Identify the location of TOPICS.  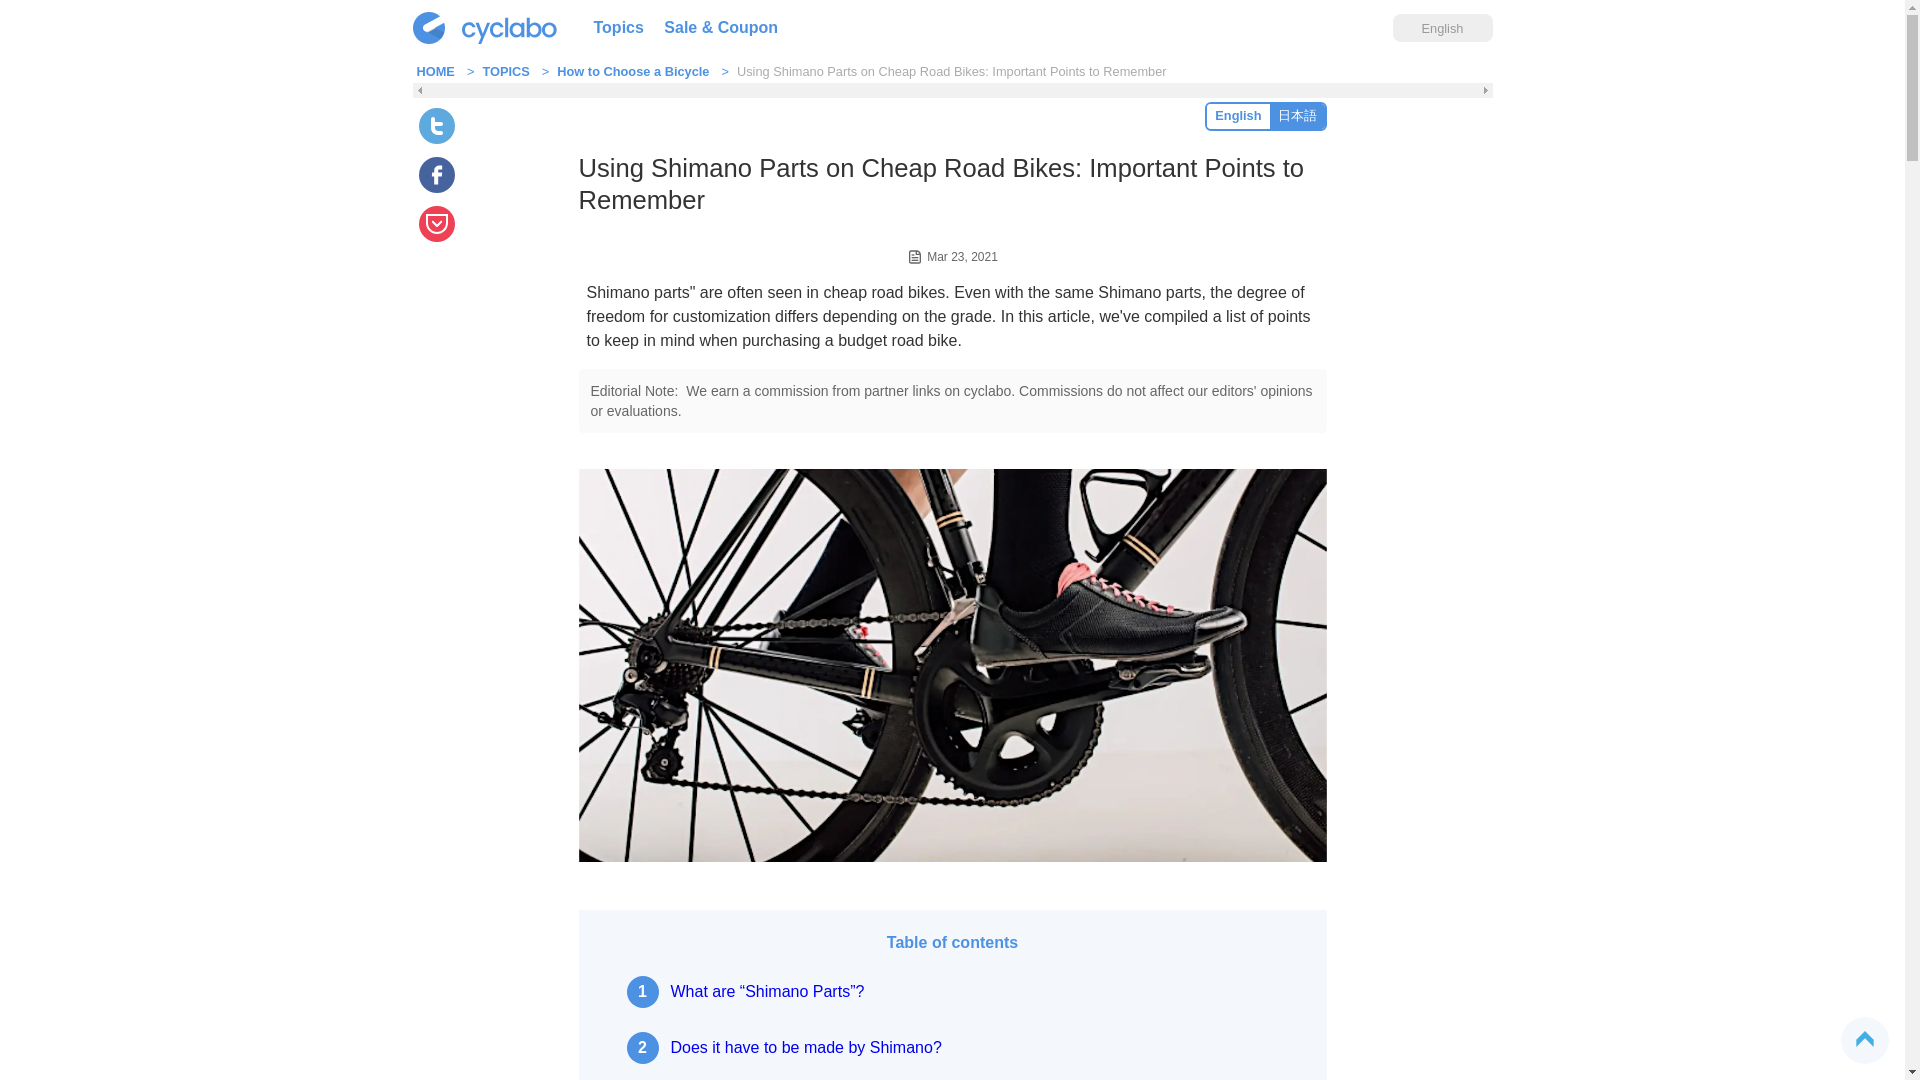
(505, 70).